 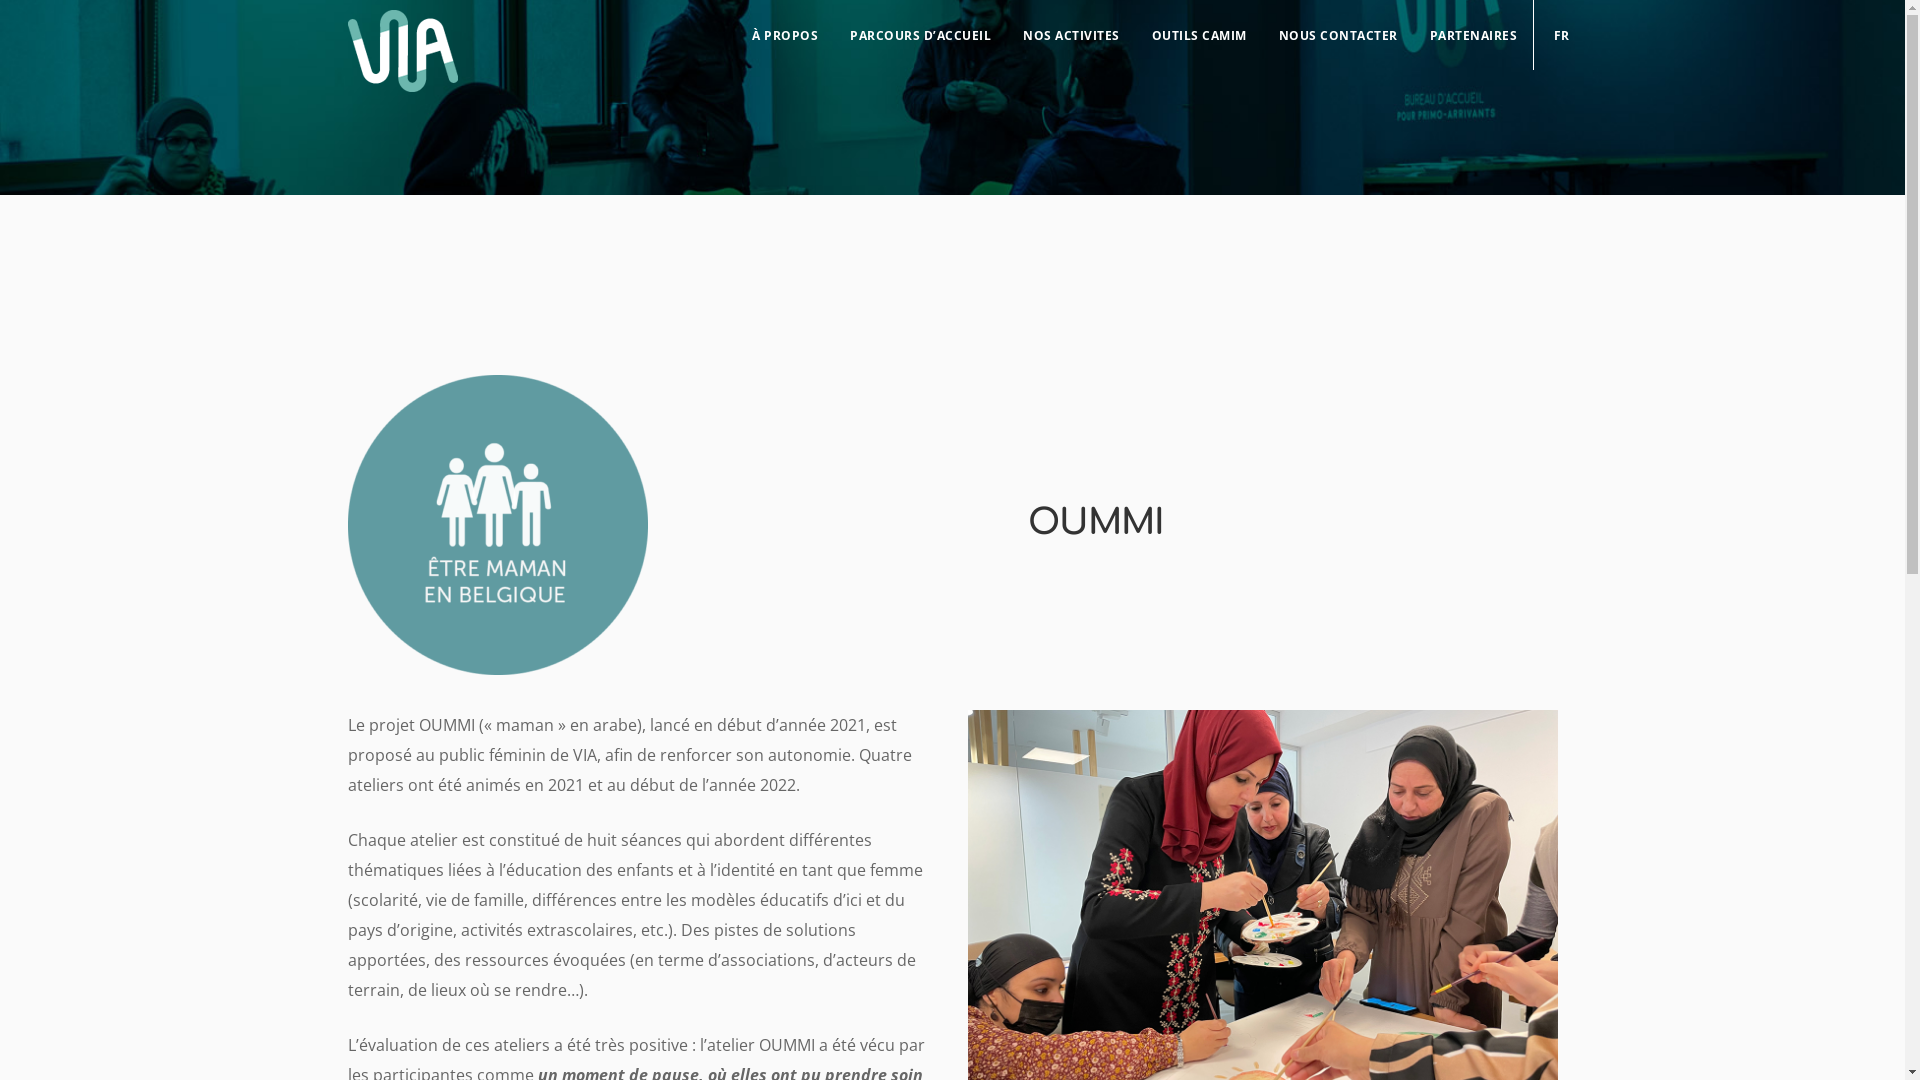 What do you see at coordinates (1552, 35) in the screenshot?
I see ` FR` at bounding box center [1552, 35].